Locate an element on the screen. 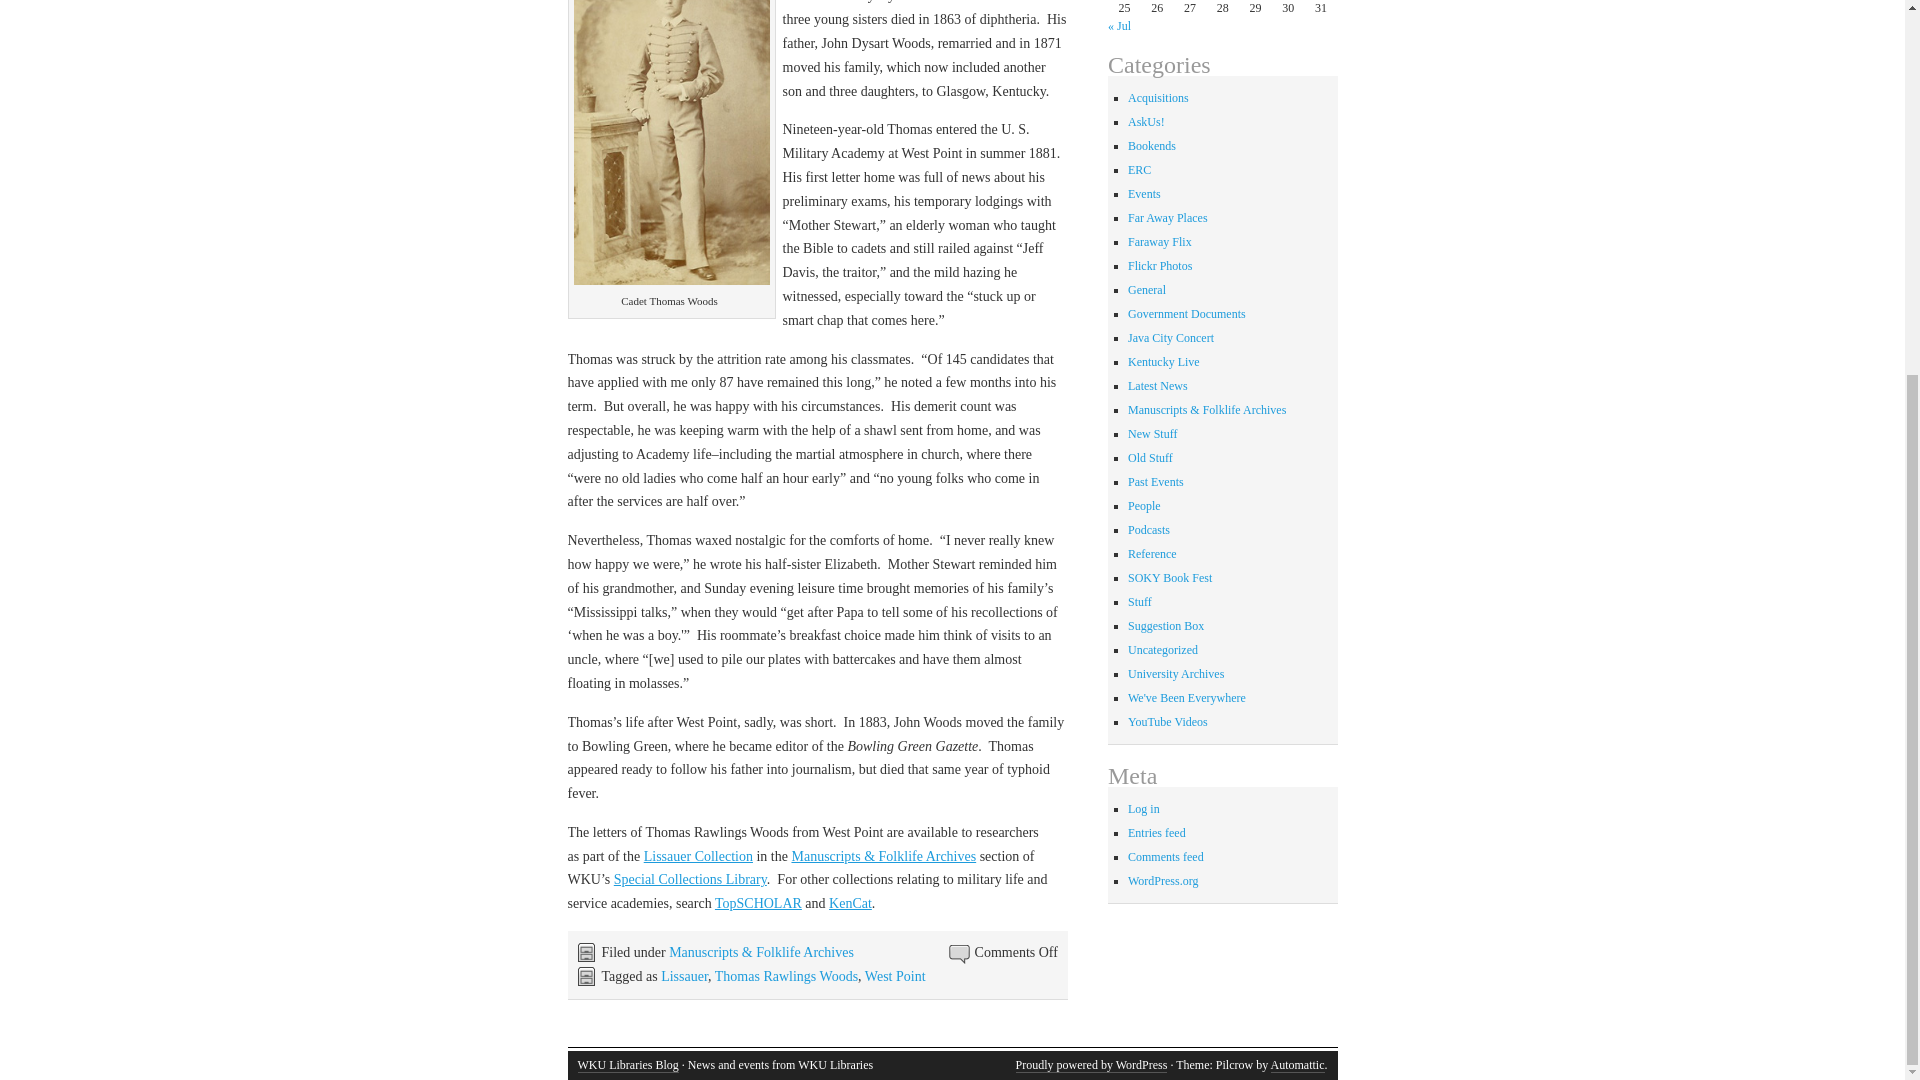 The image size is (1920, 1080). Podcasts is located at coordinates (1148, 529).